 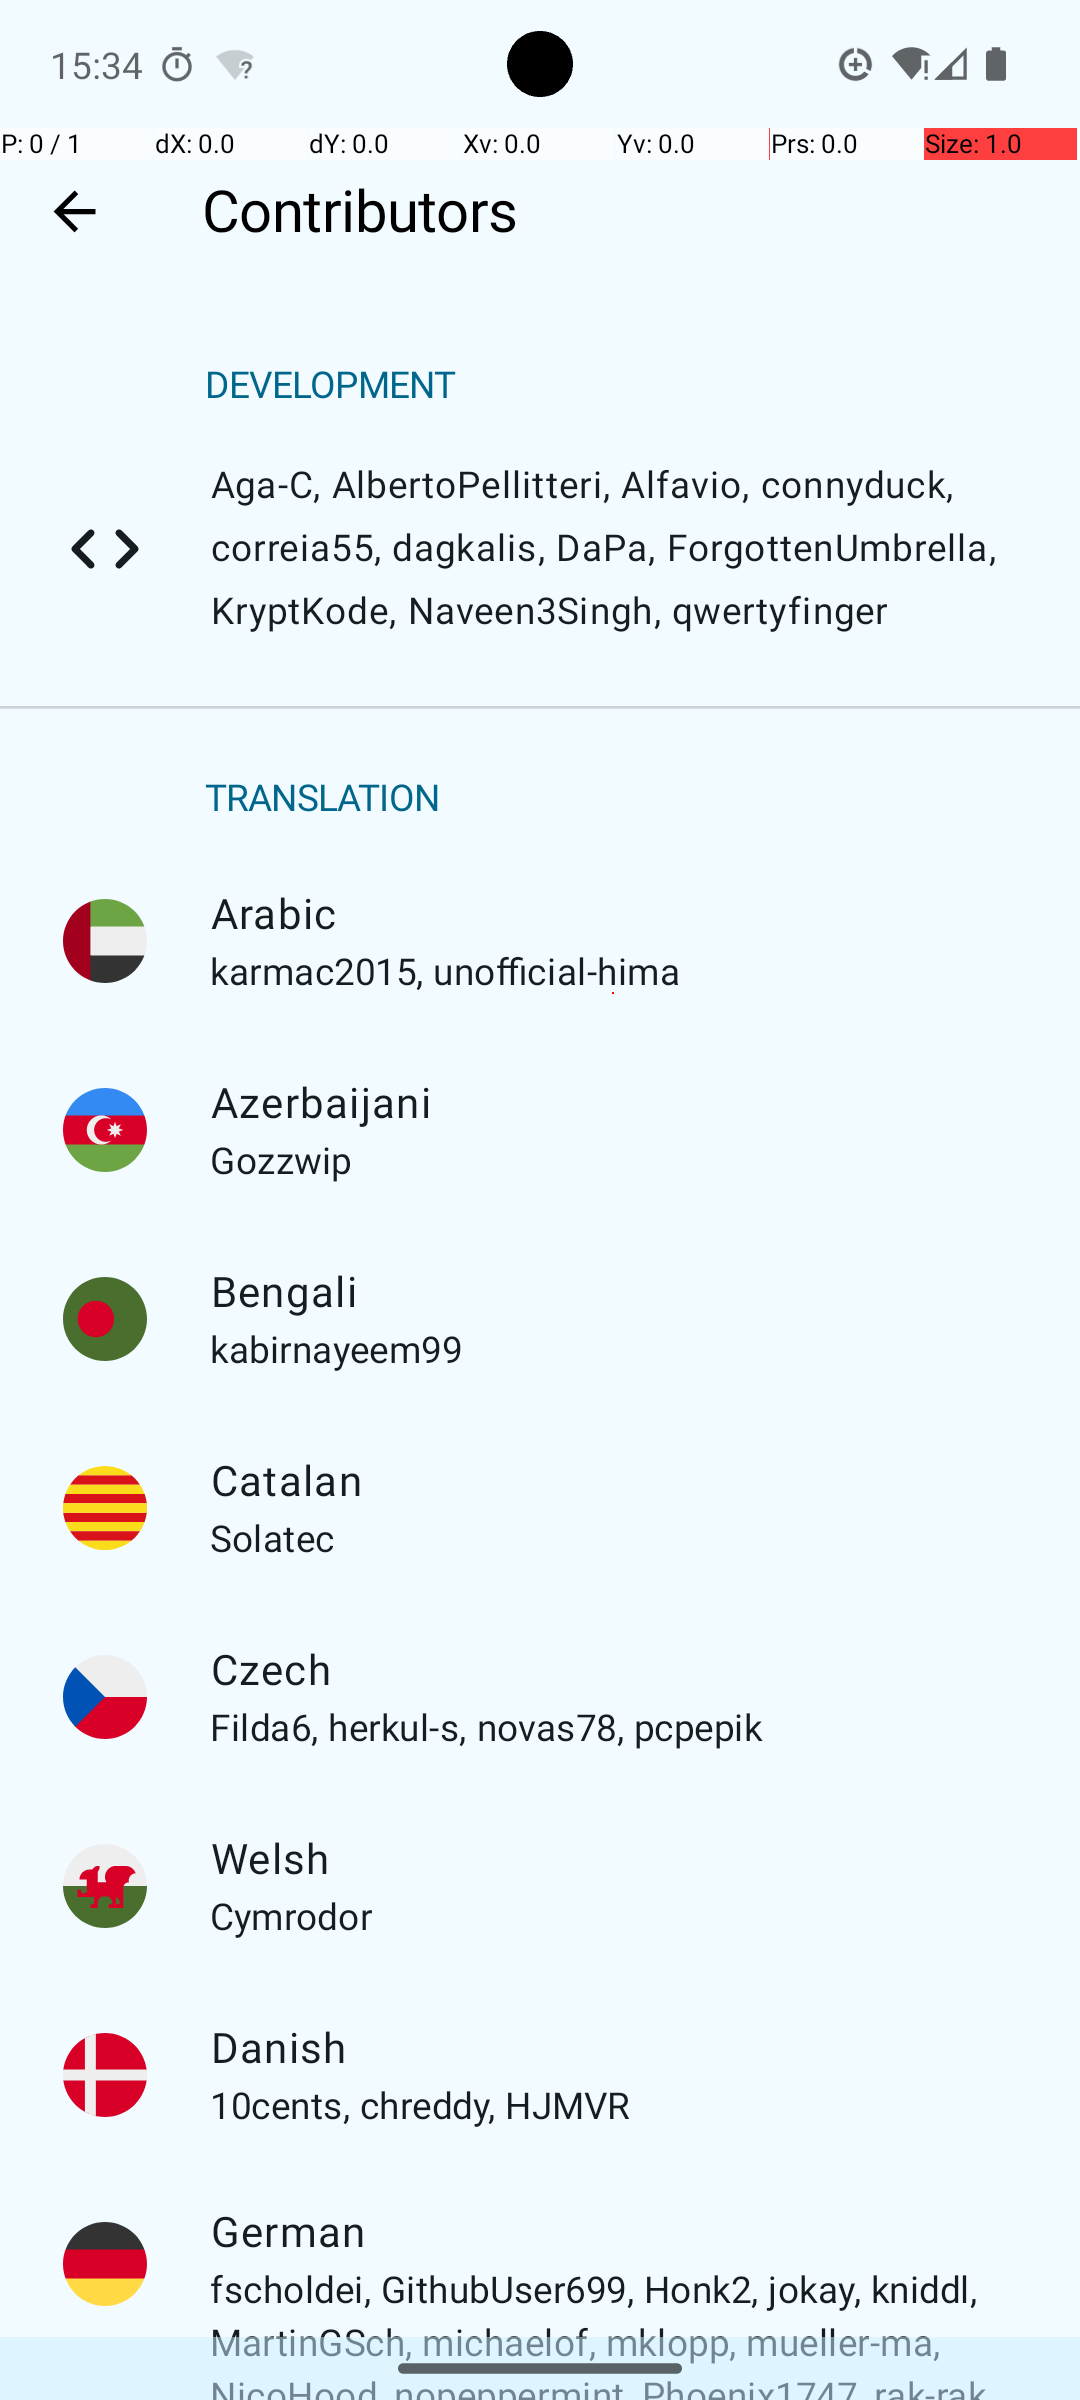 What do you see at coordinates (105, 1697) in the screenshot?
I see `Filda6, herkul-s, novas78, pcpepik` at bounding box center [105, 1697].